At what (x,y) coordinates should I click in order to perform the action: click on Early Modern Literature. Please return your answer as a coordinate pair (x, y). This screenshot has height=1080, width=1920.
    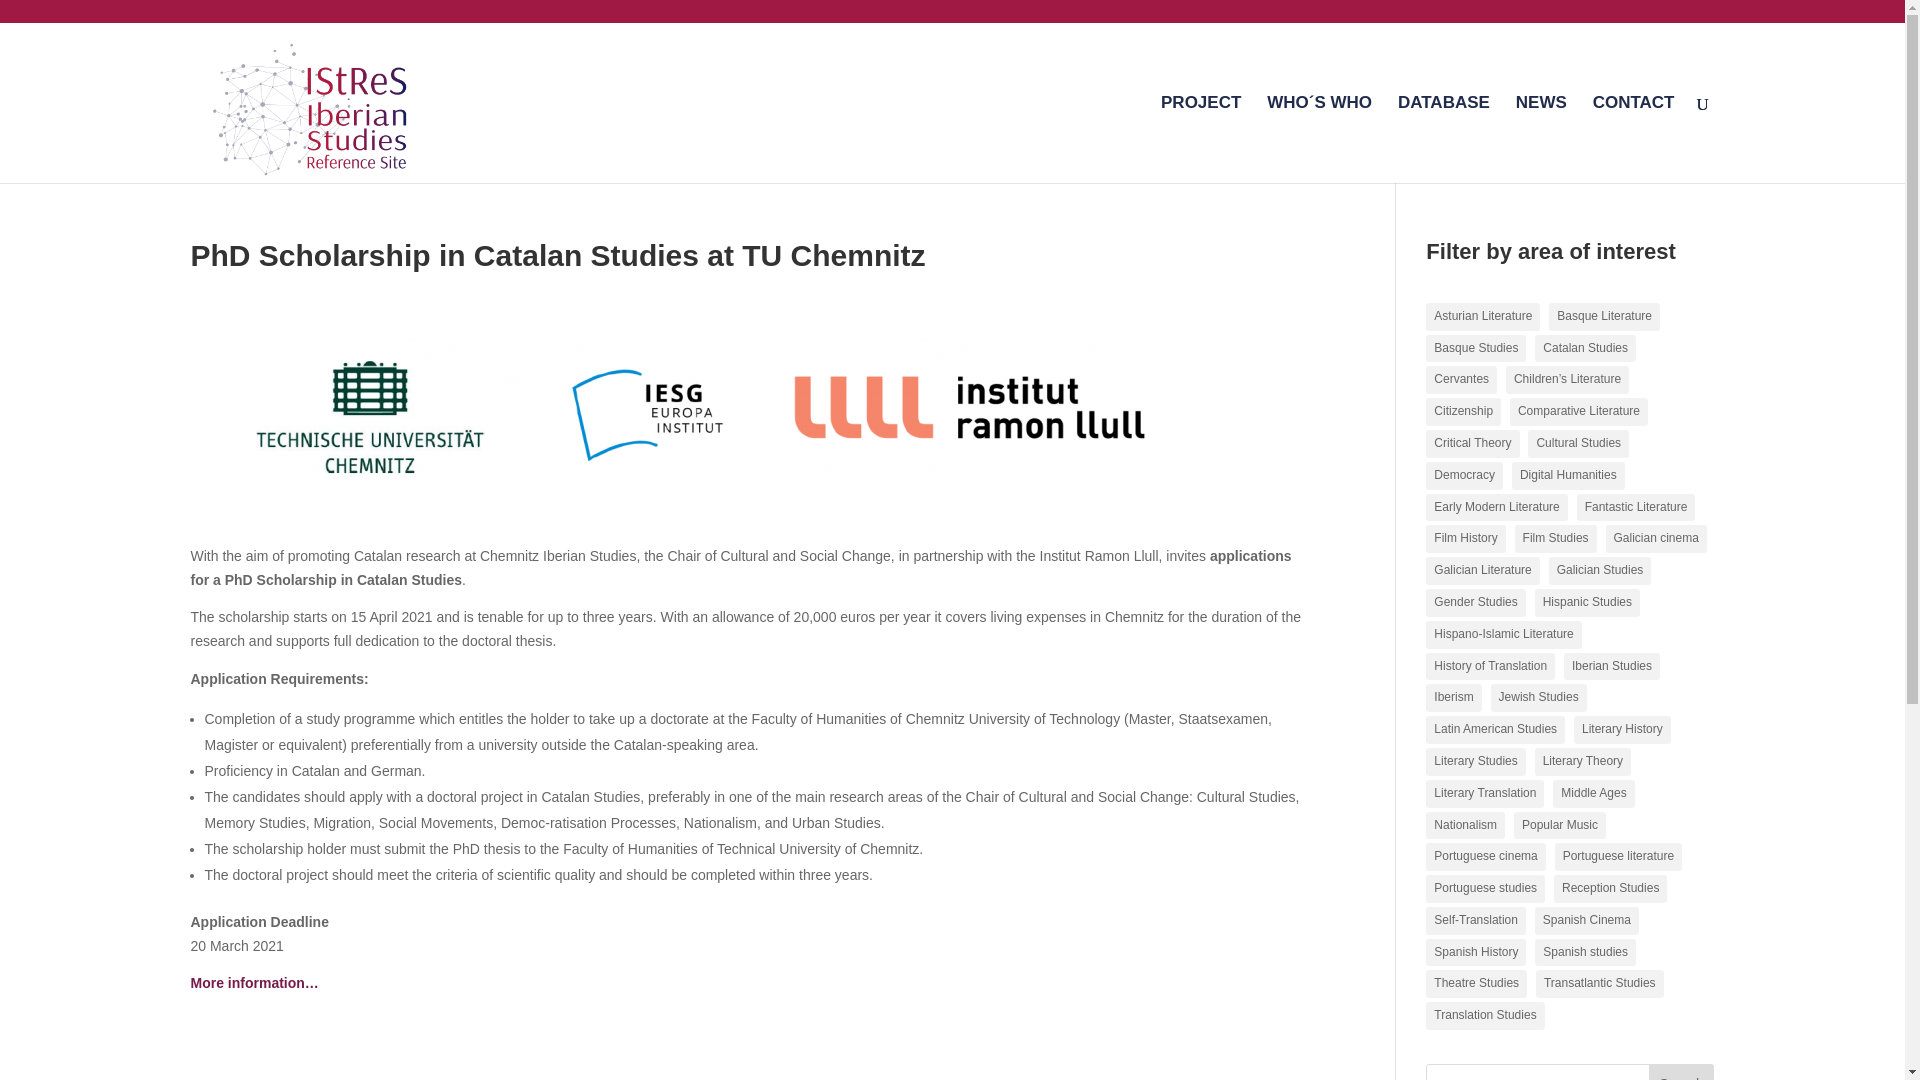
    Looking at the image, I should click on (1496, 507).